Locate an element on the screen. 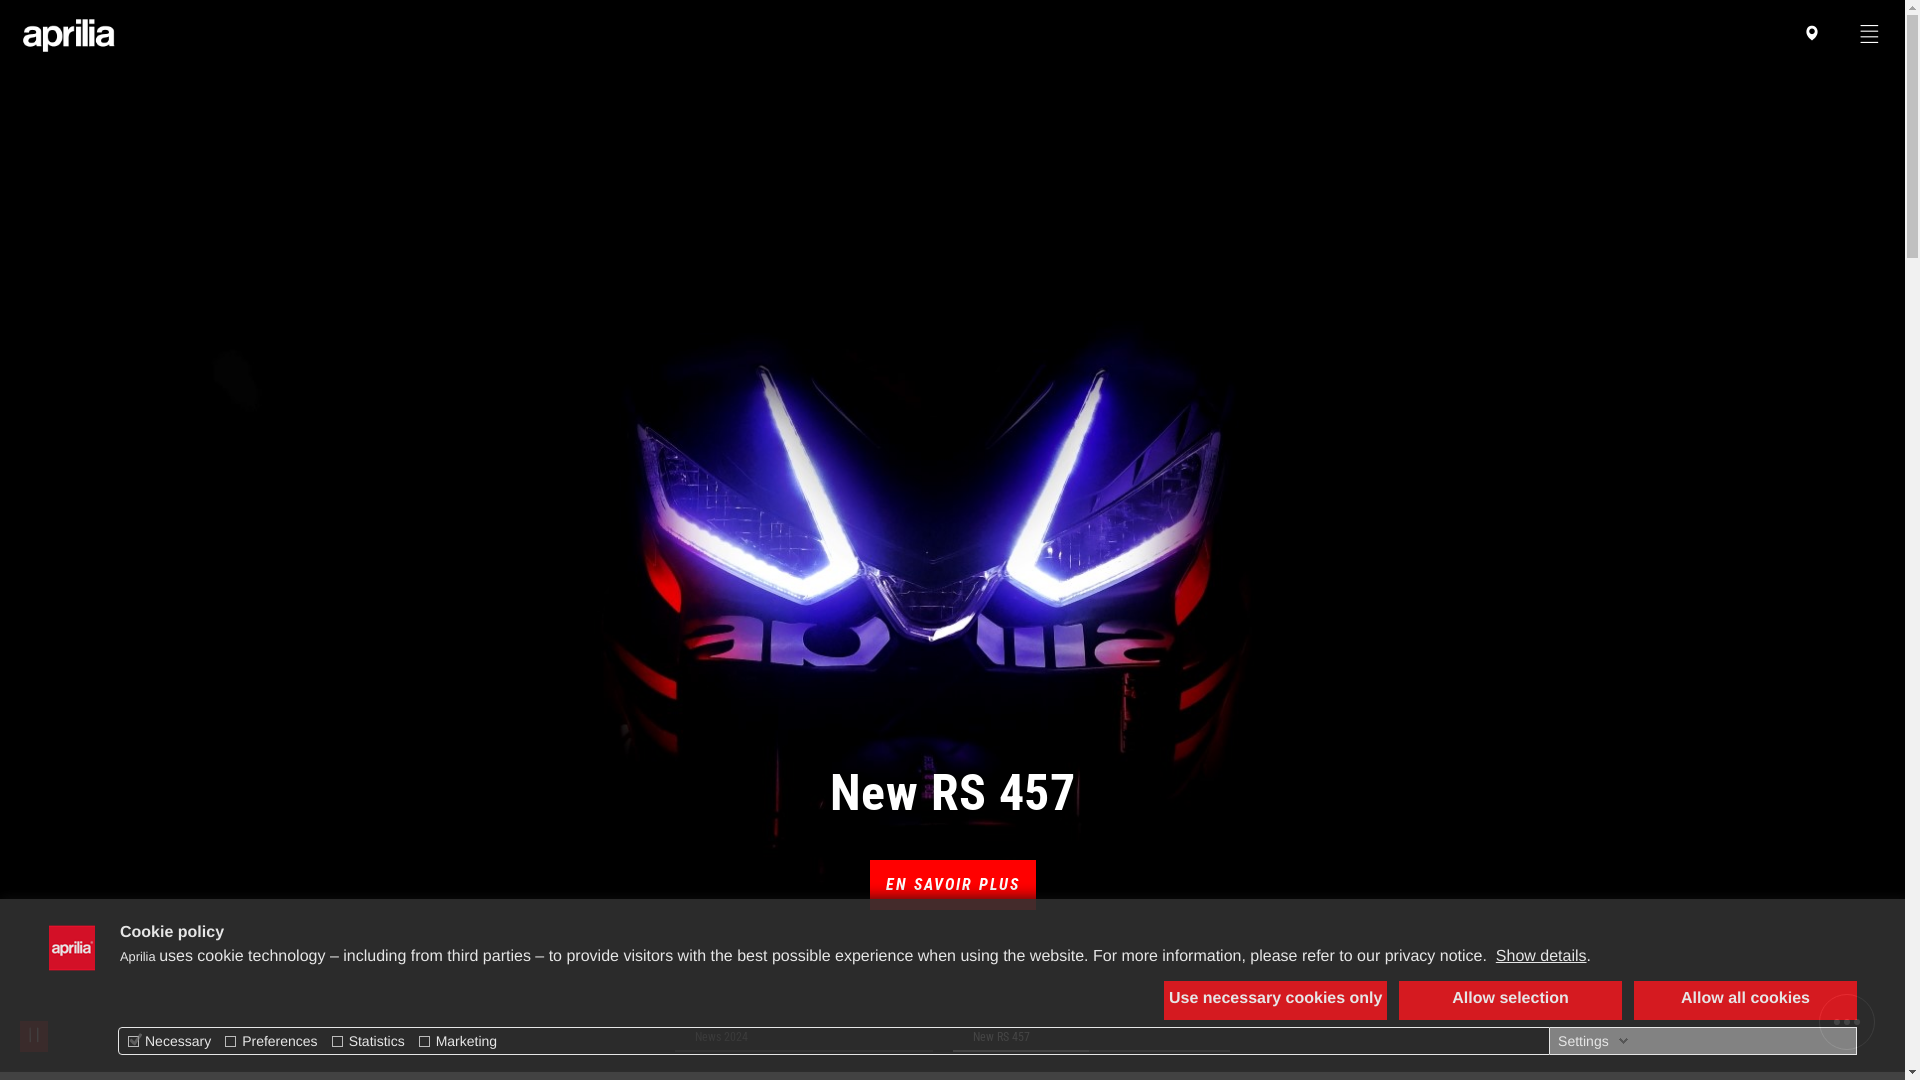 The width and height of the screenshot is (1920, 1080). Settings is located at coordinates (1594, 1041).